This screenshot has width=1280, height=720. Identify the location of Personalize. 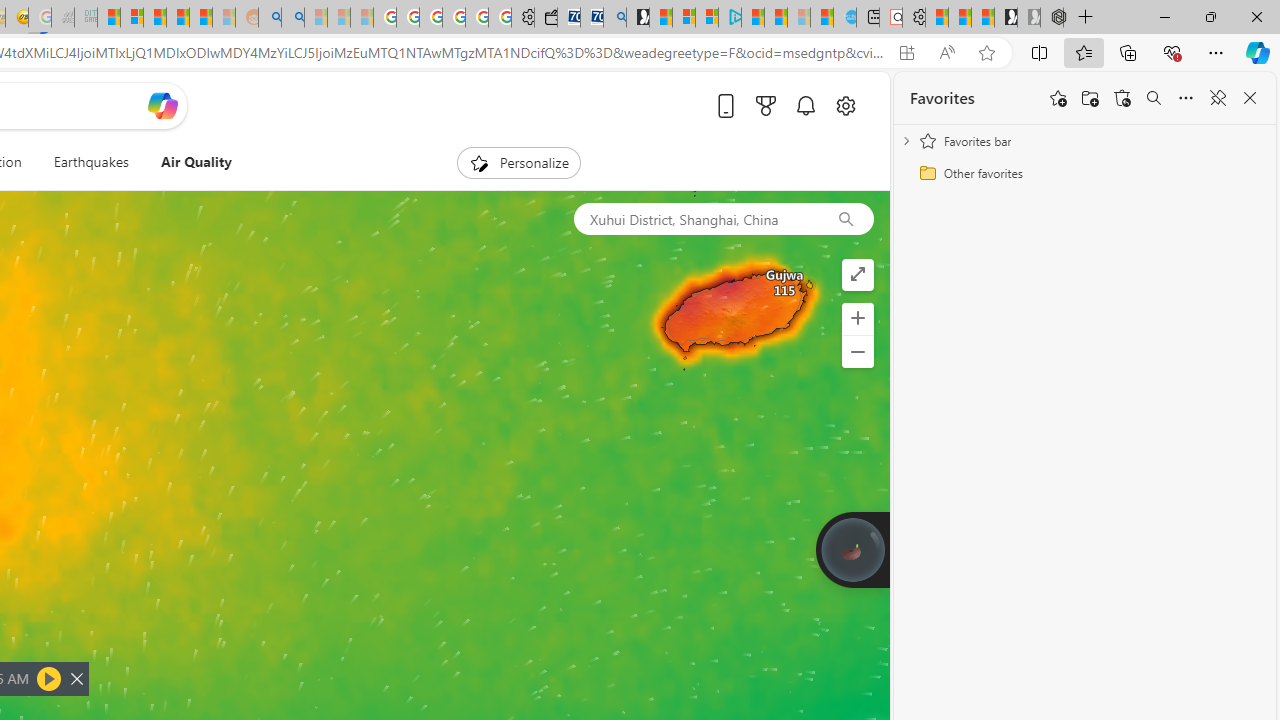
(518, 162).